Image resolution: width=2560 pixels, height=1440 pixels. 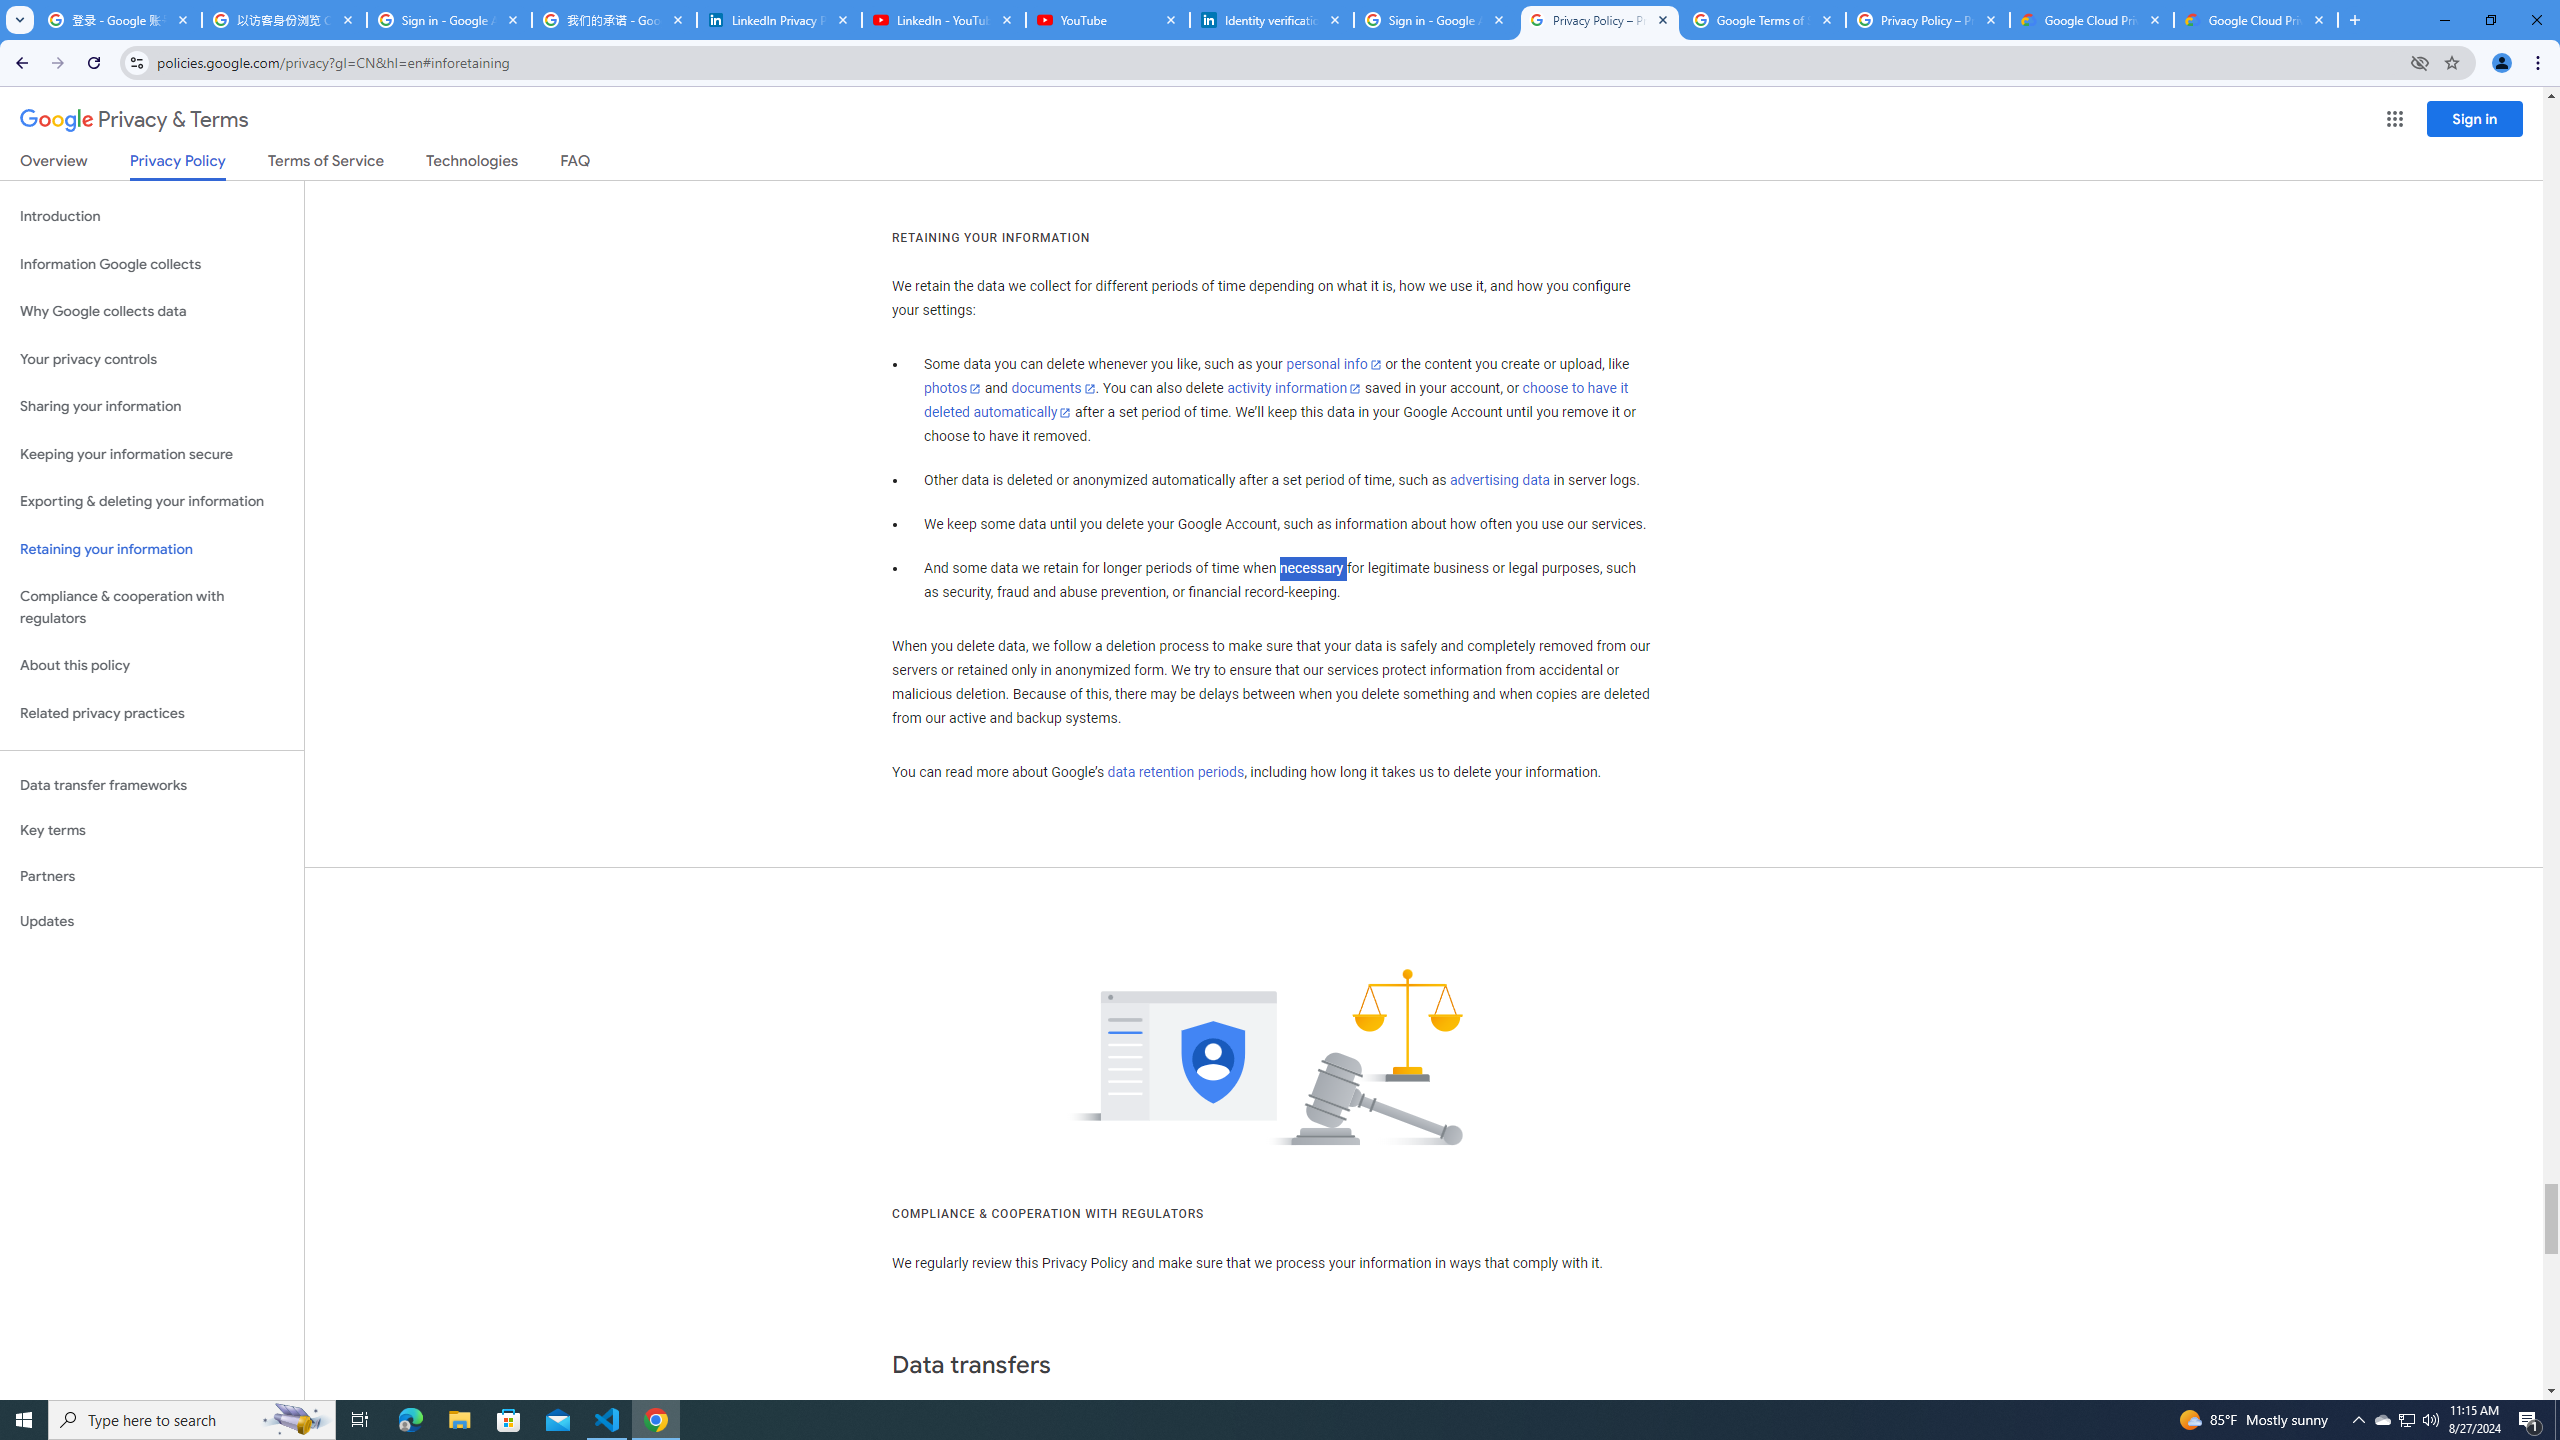 What do you see at coordinates (152, 830) in the screenshot?
I see `Key terms` at bounding box center [152, 830].